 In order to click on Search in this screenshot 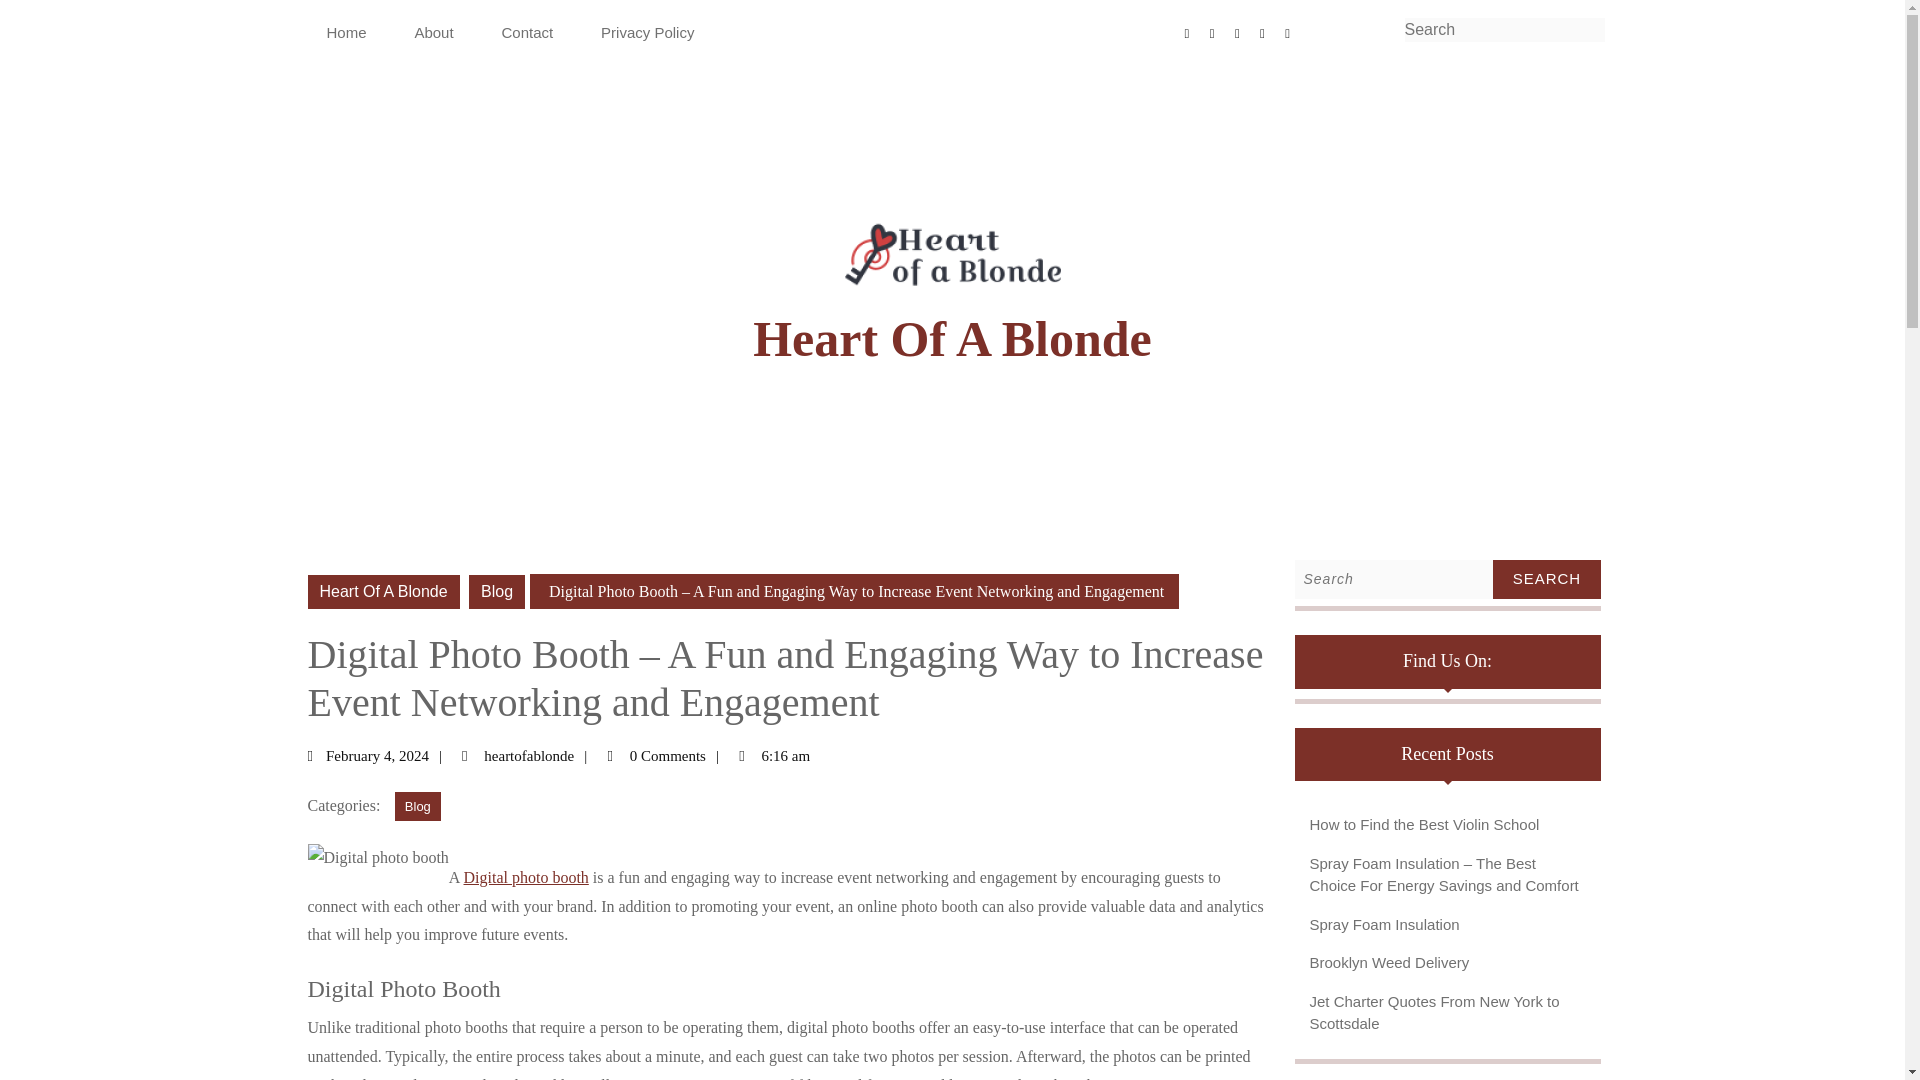, I will do `click(1579, 35)`.